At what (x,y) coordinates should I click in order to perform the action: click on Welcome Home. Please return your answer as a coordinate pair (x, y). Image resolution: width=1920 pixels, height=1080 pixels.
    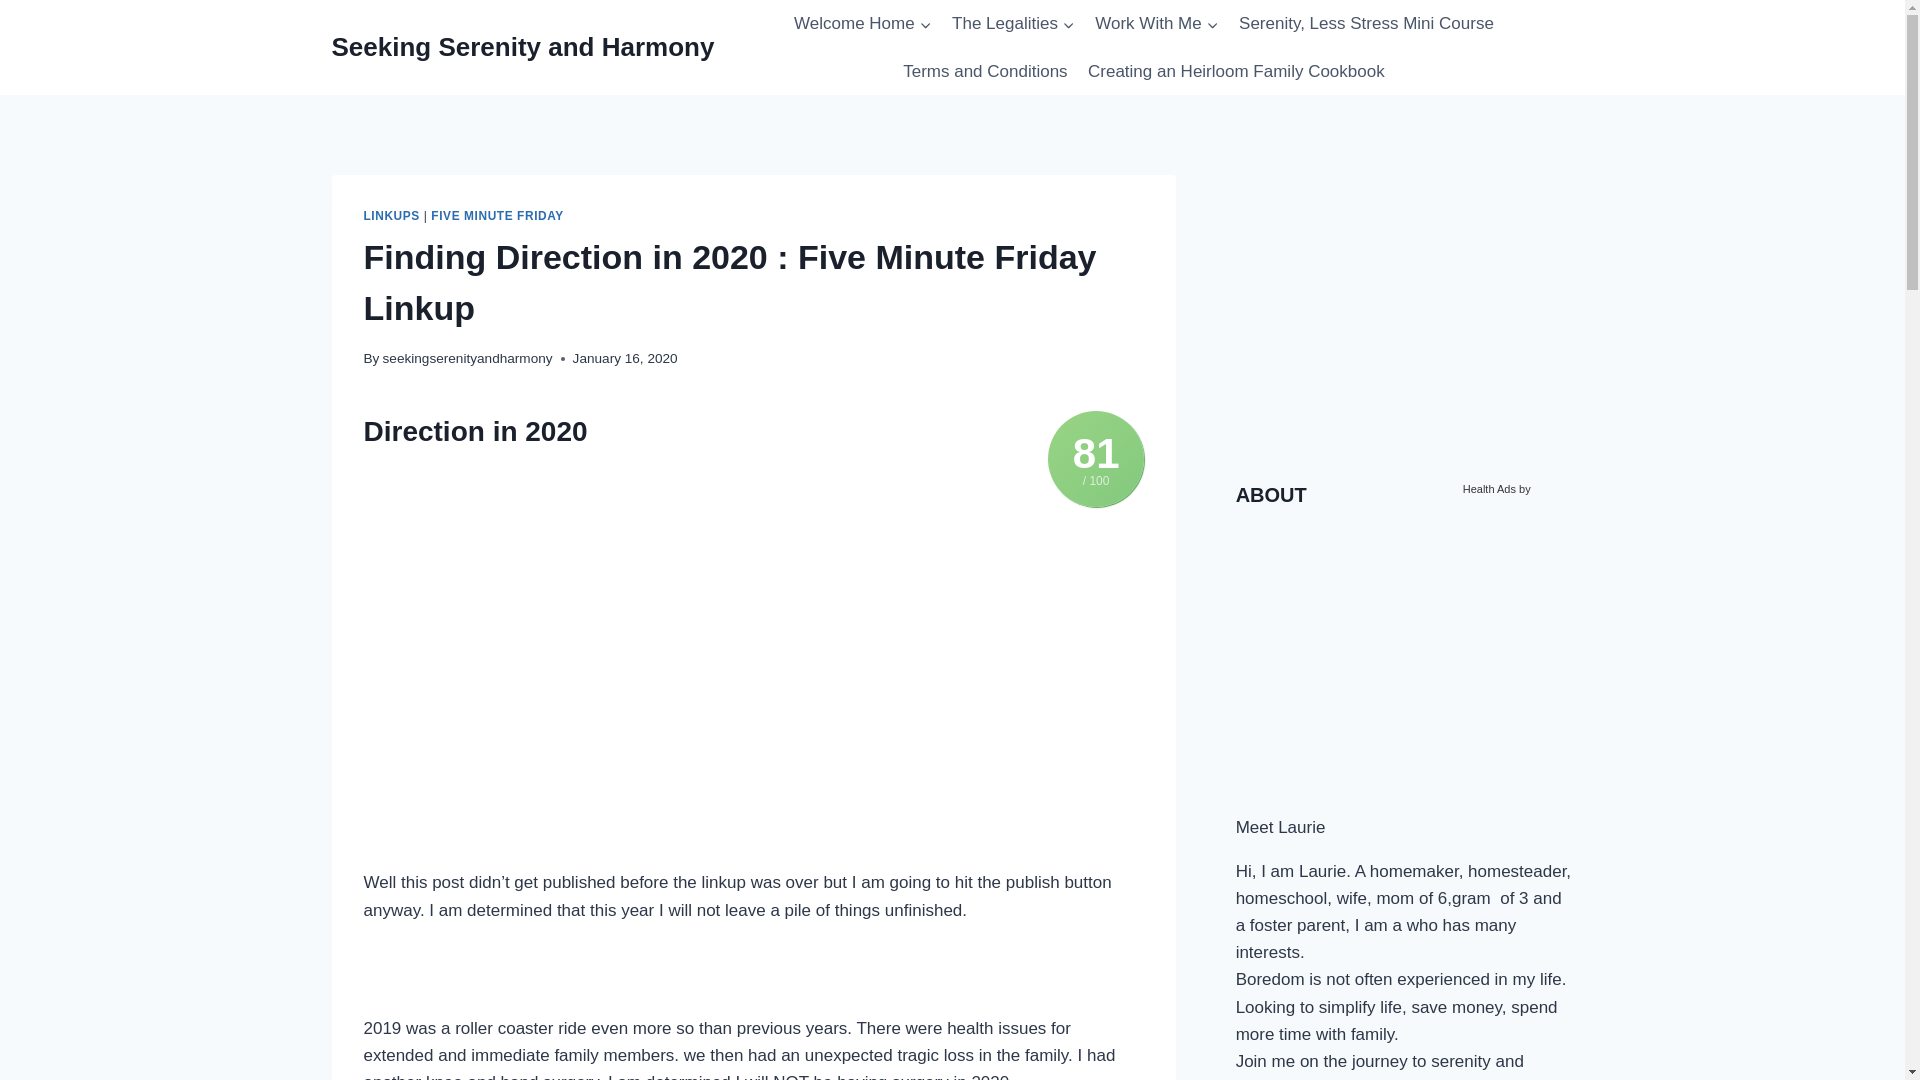
    Looking at the image, I should click on (862, 24).